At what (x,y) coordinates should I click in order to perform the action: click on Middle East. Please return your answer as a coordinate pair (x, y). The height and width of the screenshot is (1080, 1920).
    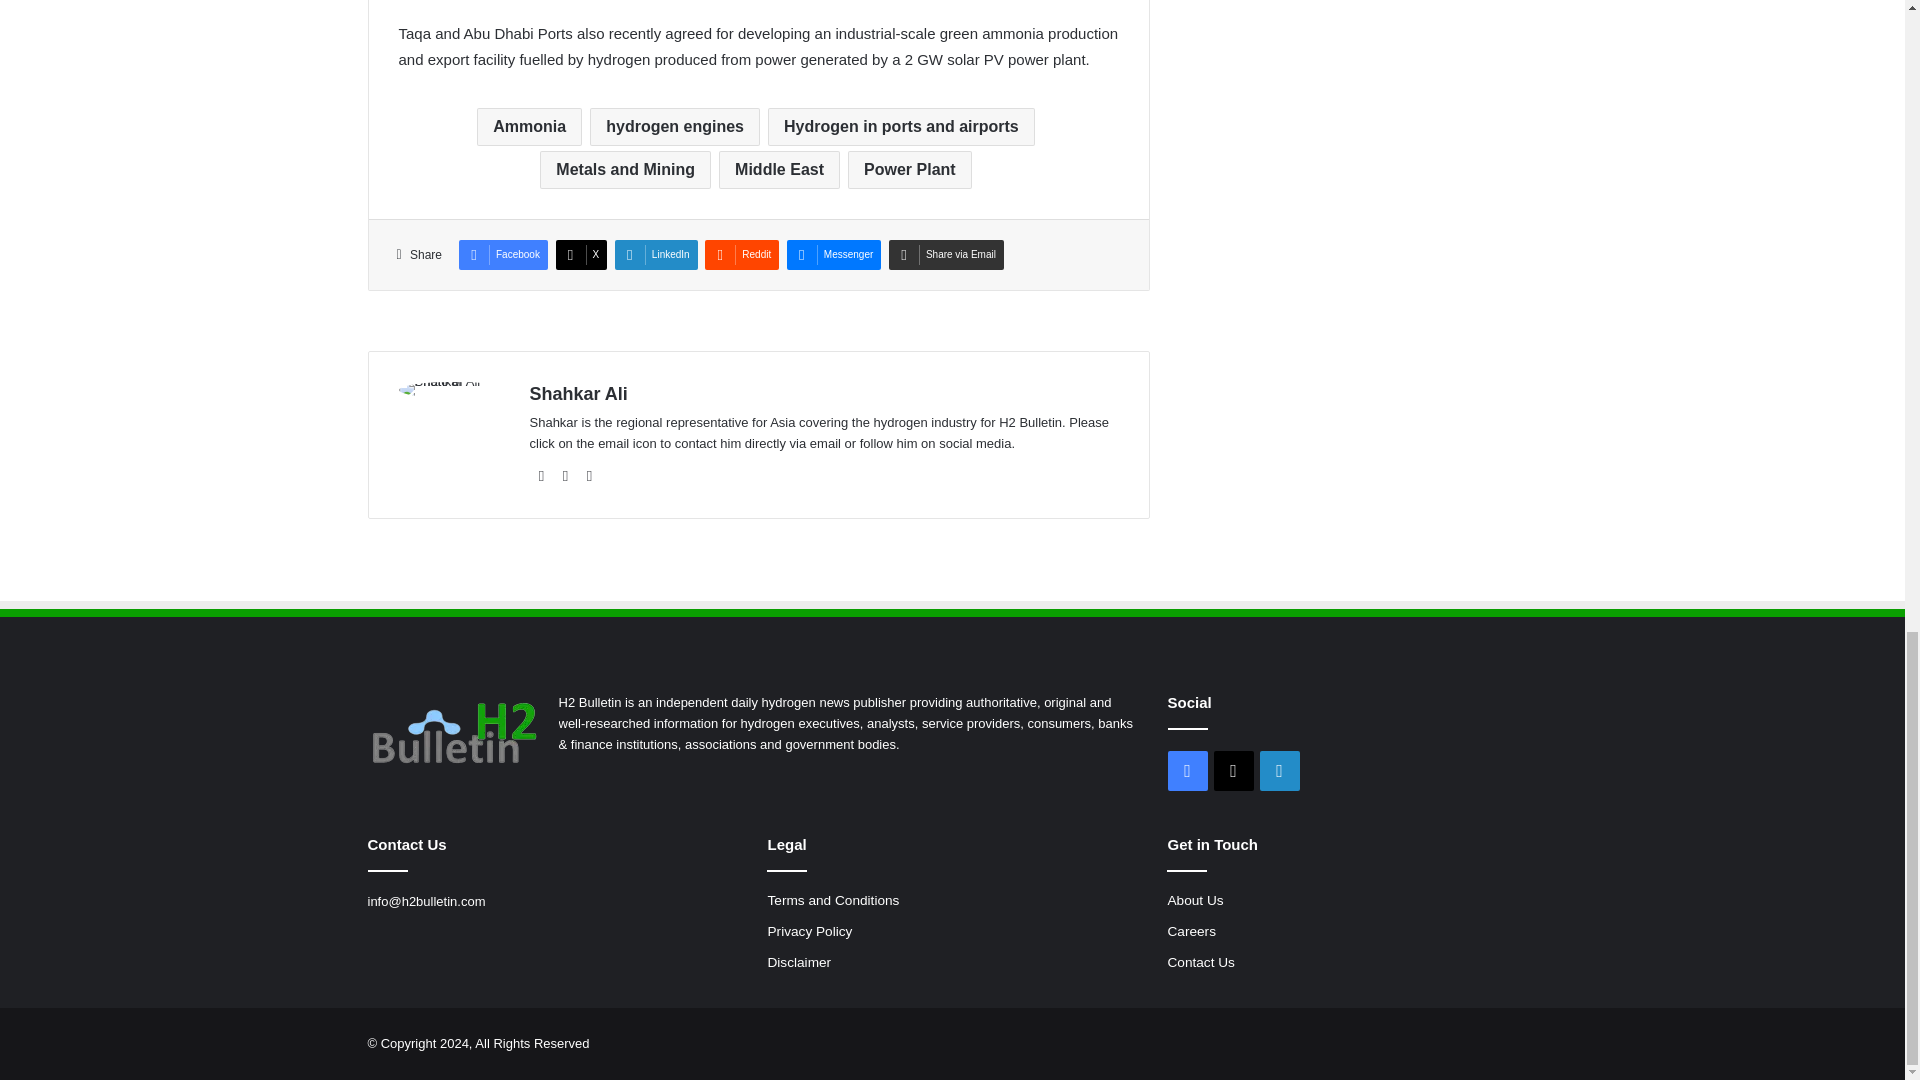
    Looking at the image, I should click on (779, 170).